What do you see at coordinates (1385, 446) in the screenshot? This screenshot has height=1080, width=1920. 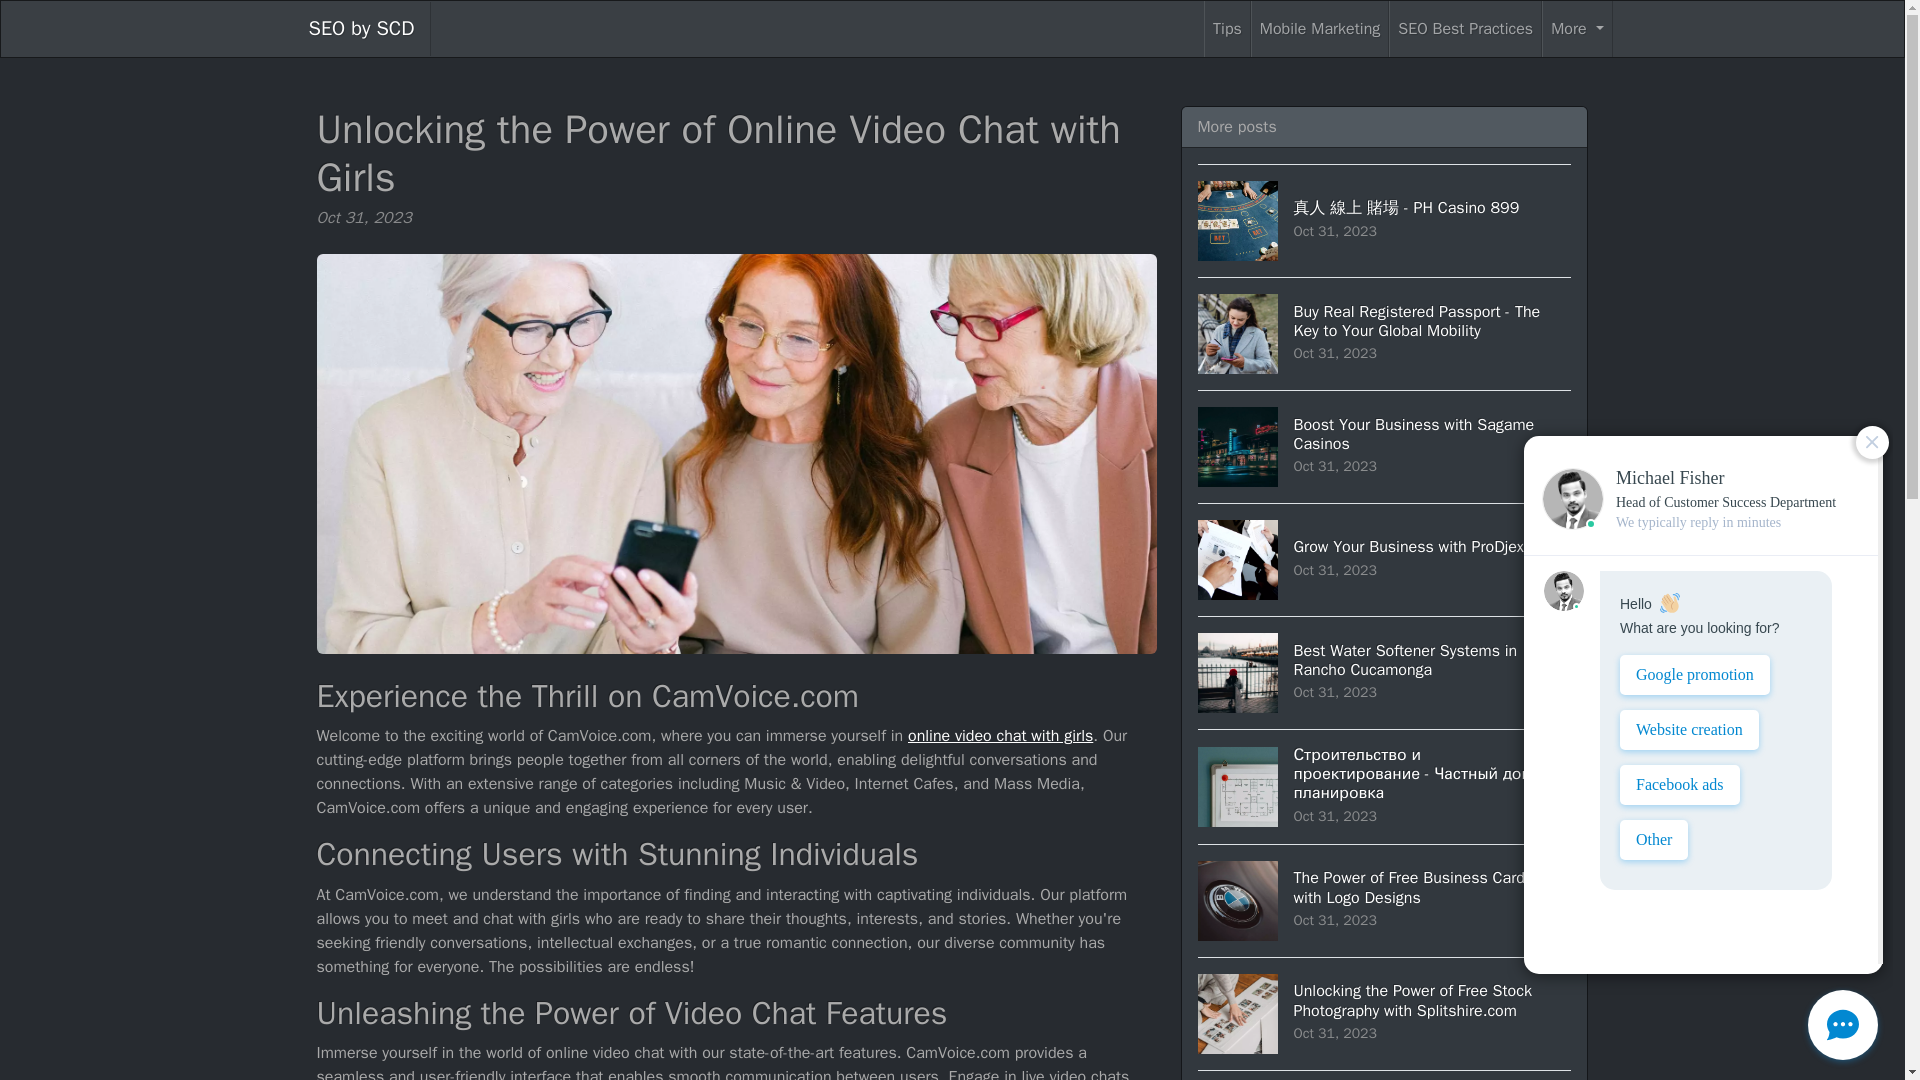 I see `SEO Best Practices` at bounding box center [1385, 446].